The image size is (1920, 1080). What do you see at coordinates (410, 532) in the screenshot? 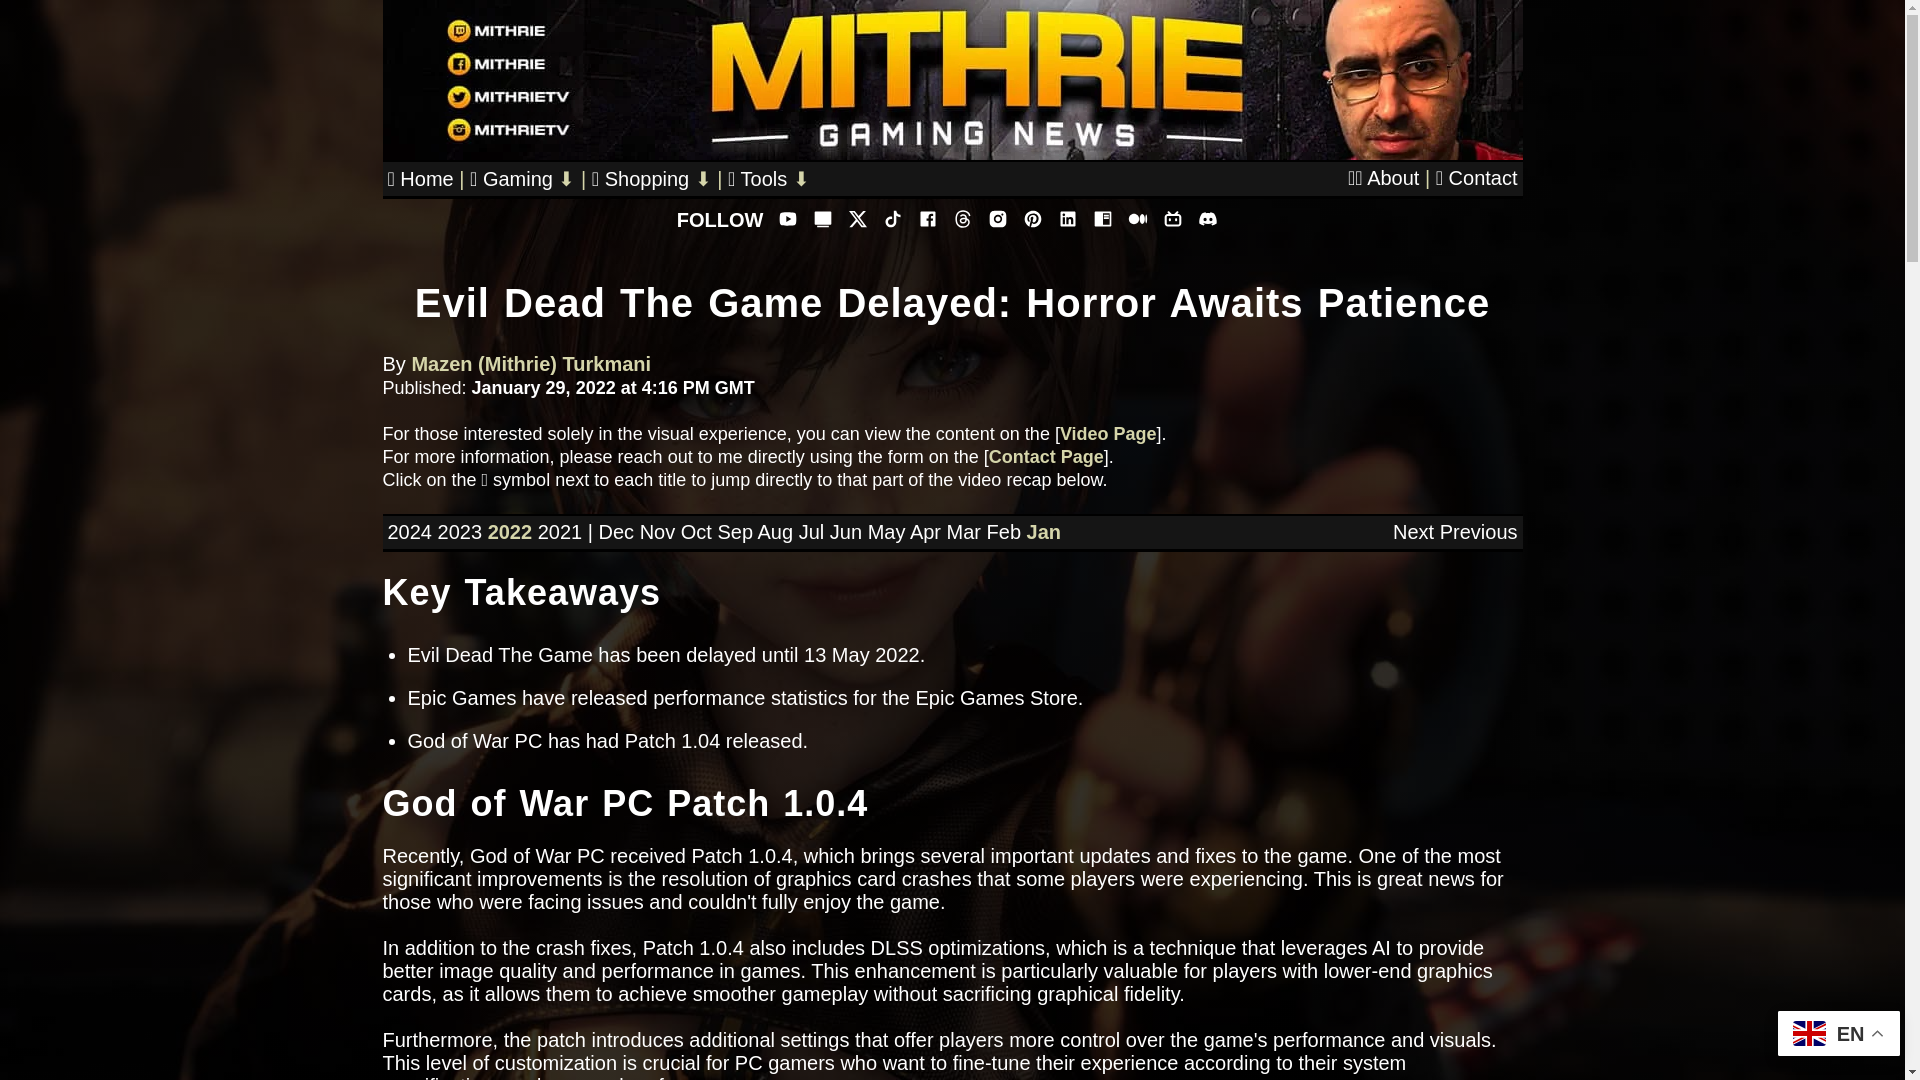
I see `2024` at bounding box center [410, 532].